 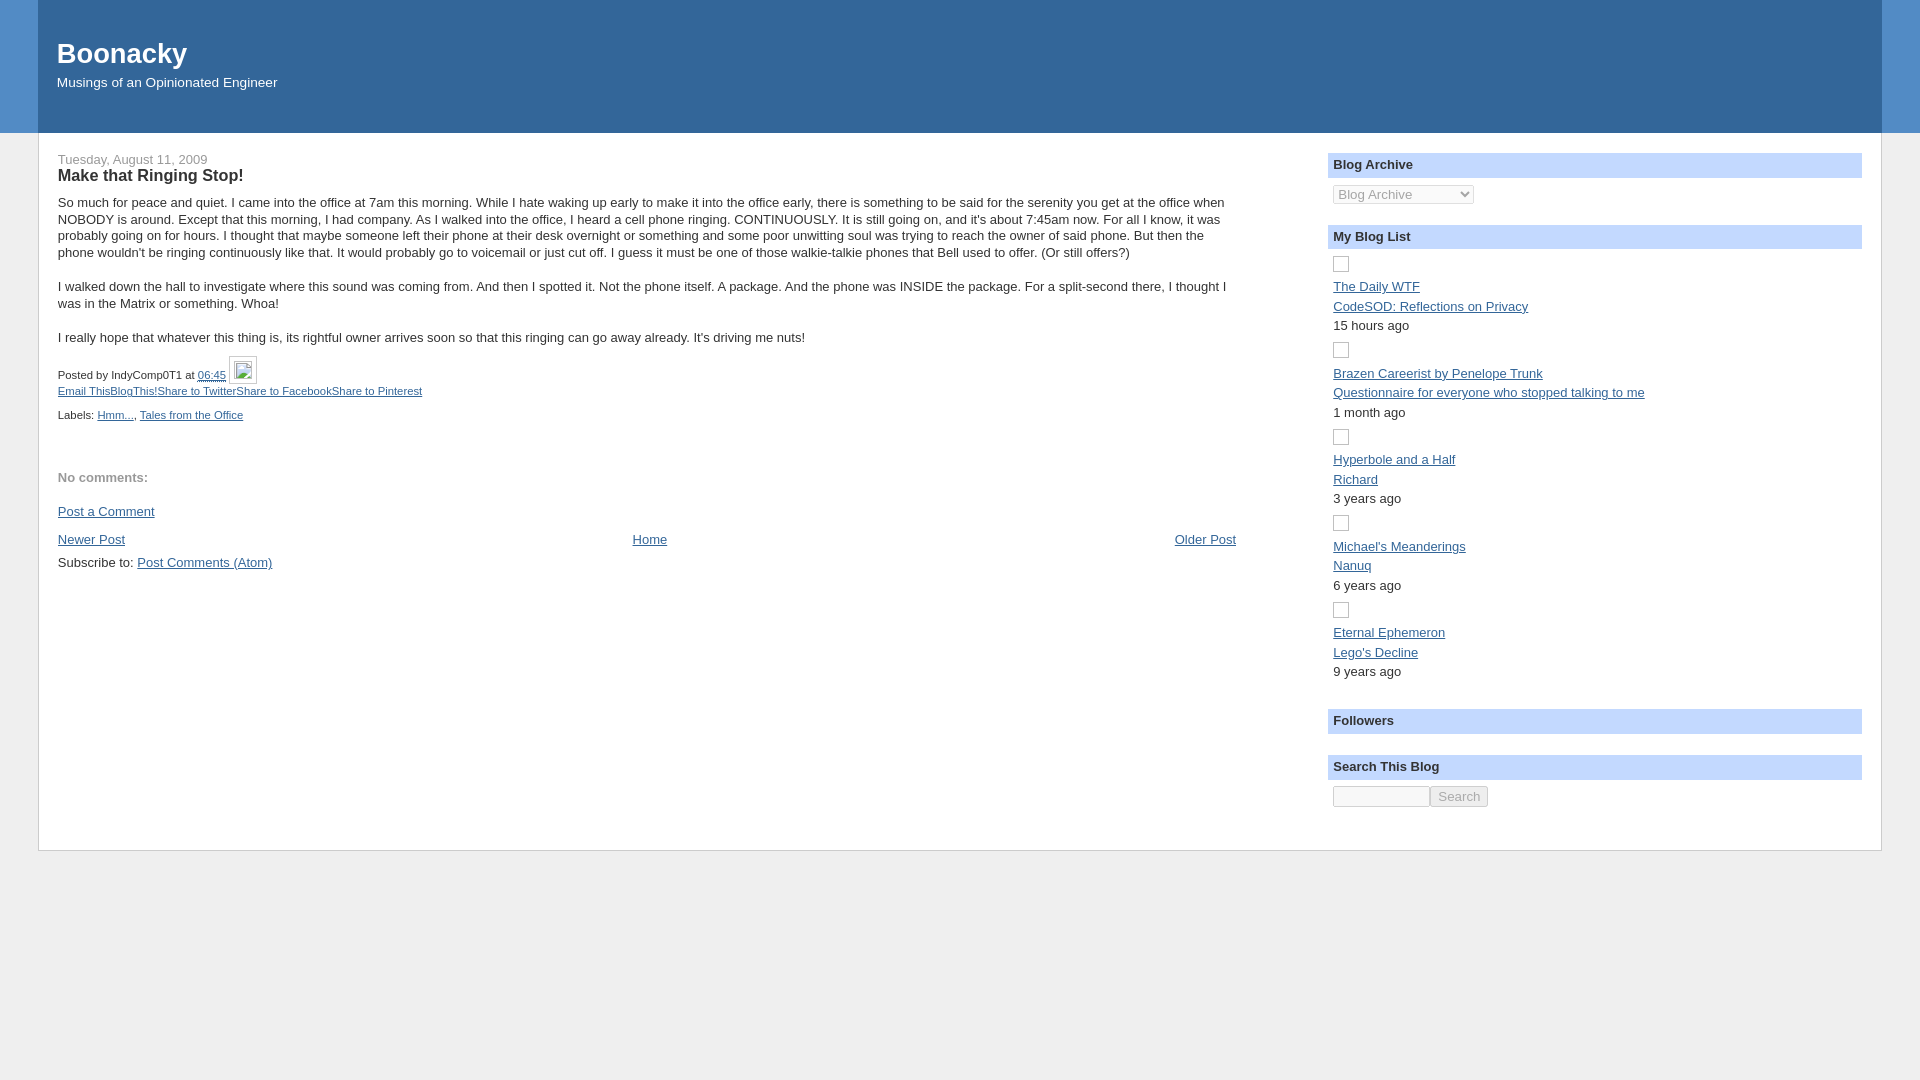 What do you see at coordinates (133, 390) in the screenshot?
I see `BlogThis!` at bounding box center [133, 390].